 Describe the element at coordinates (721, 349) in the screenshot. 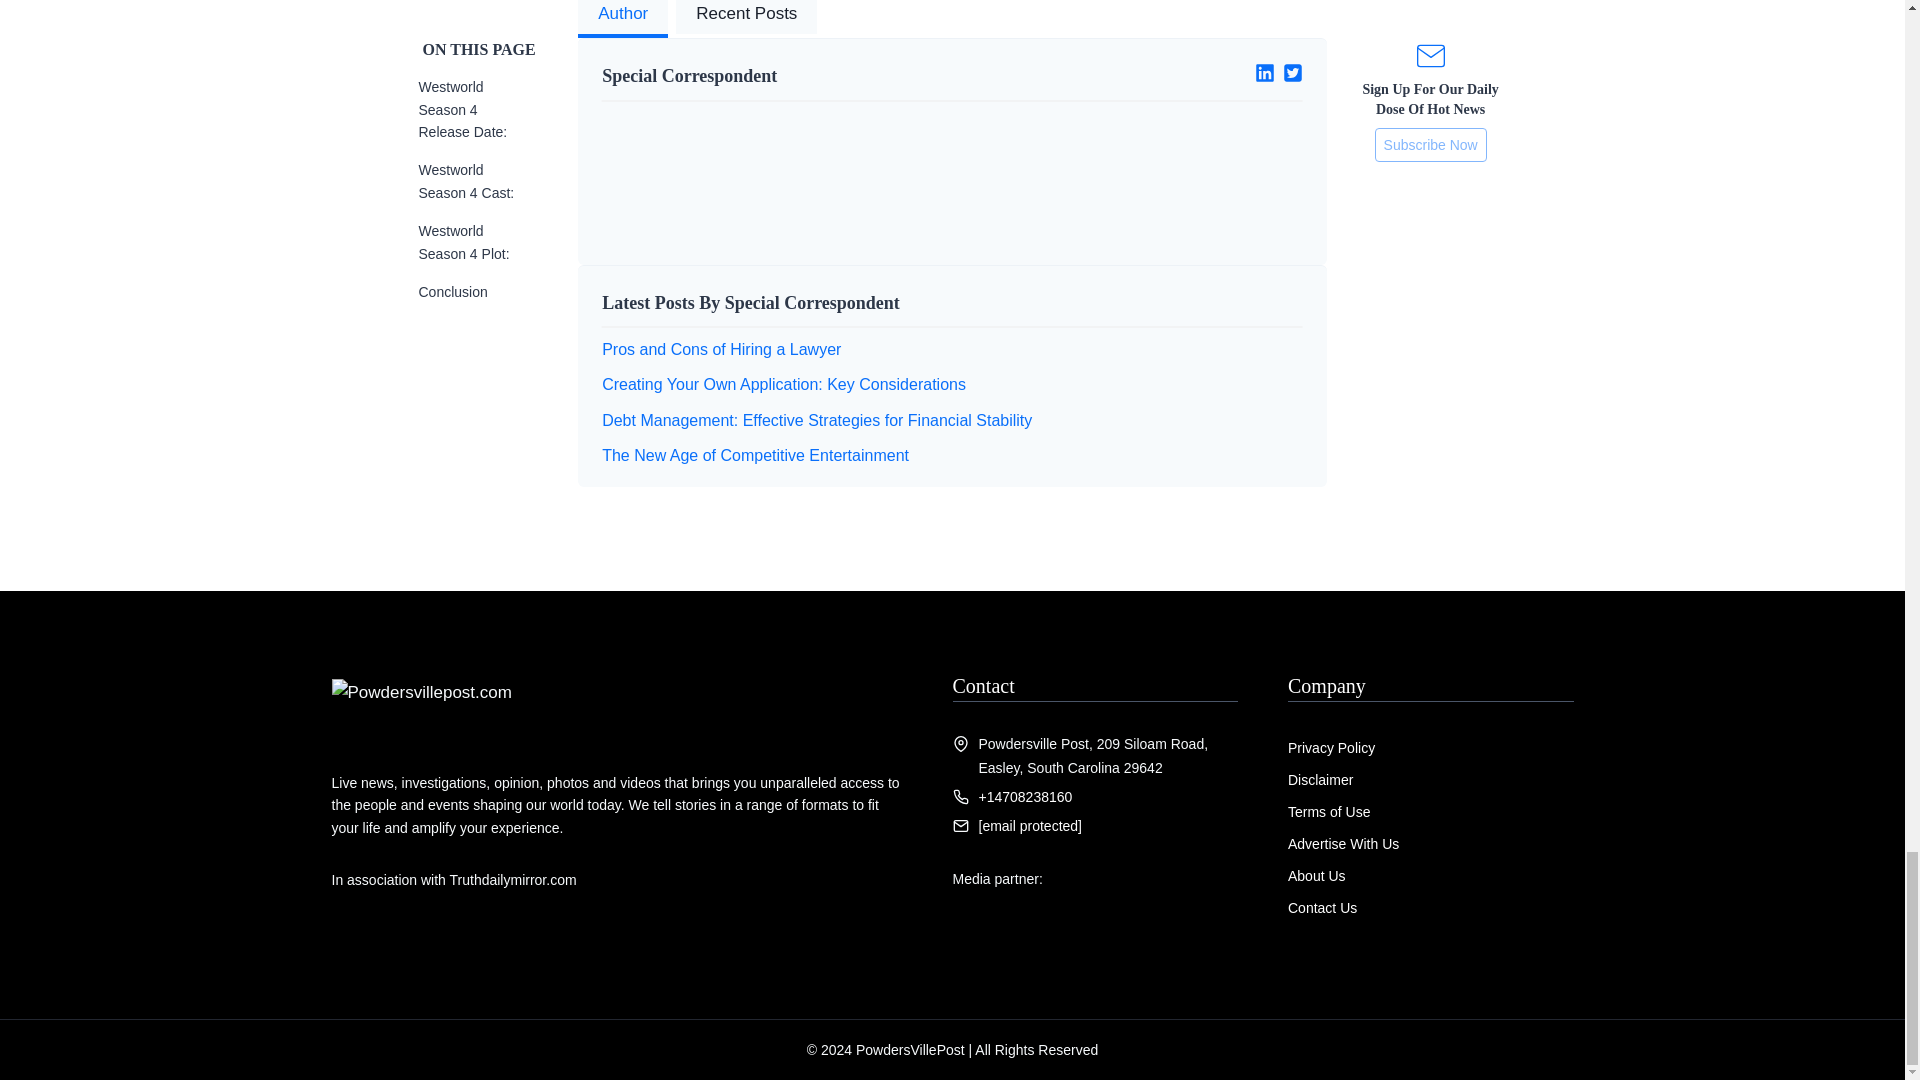

I see `Pros and Cons of Hiring a Lawyer` at that location.